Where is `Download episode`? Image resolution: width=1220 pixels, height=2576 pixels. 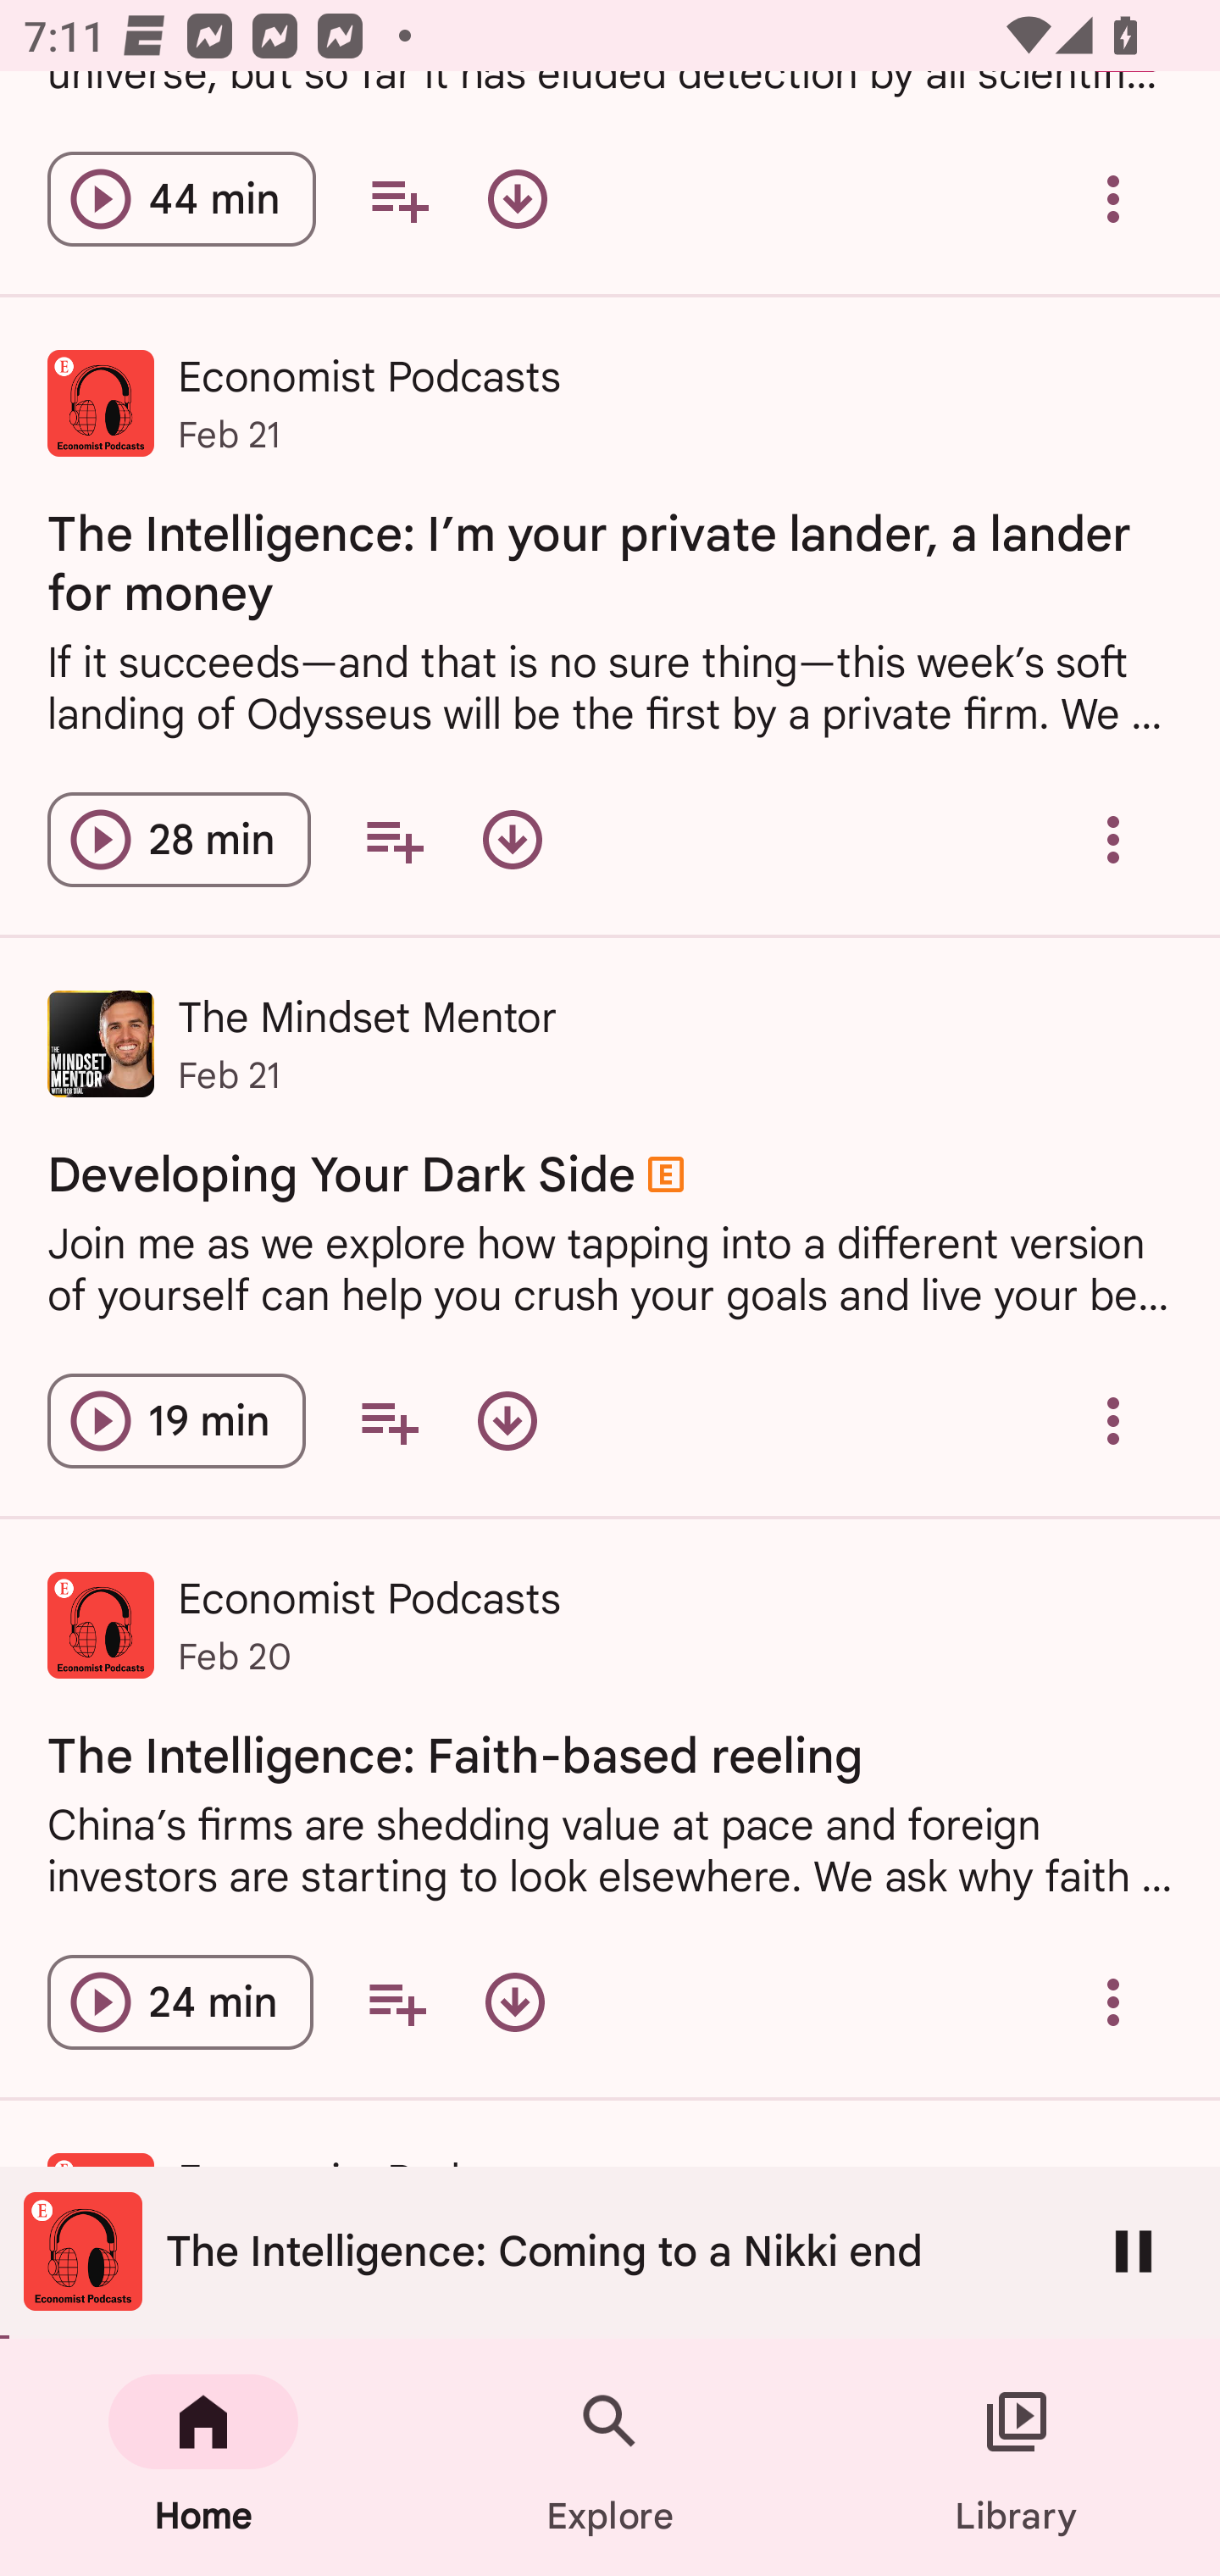
Download episode is located at coordinates (515, 2003).